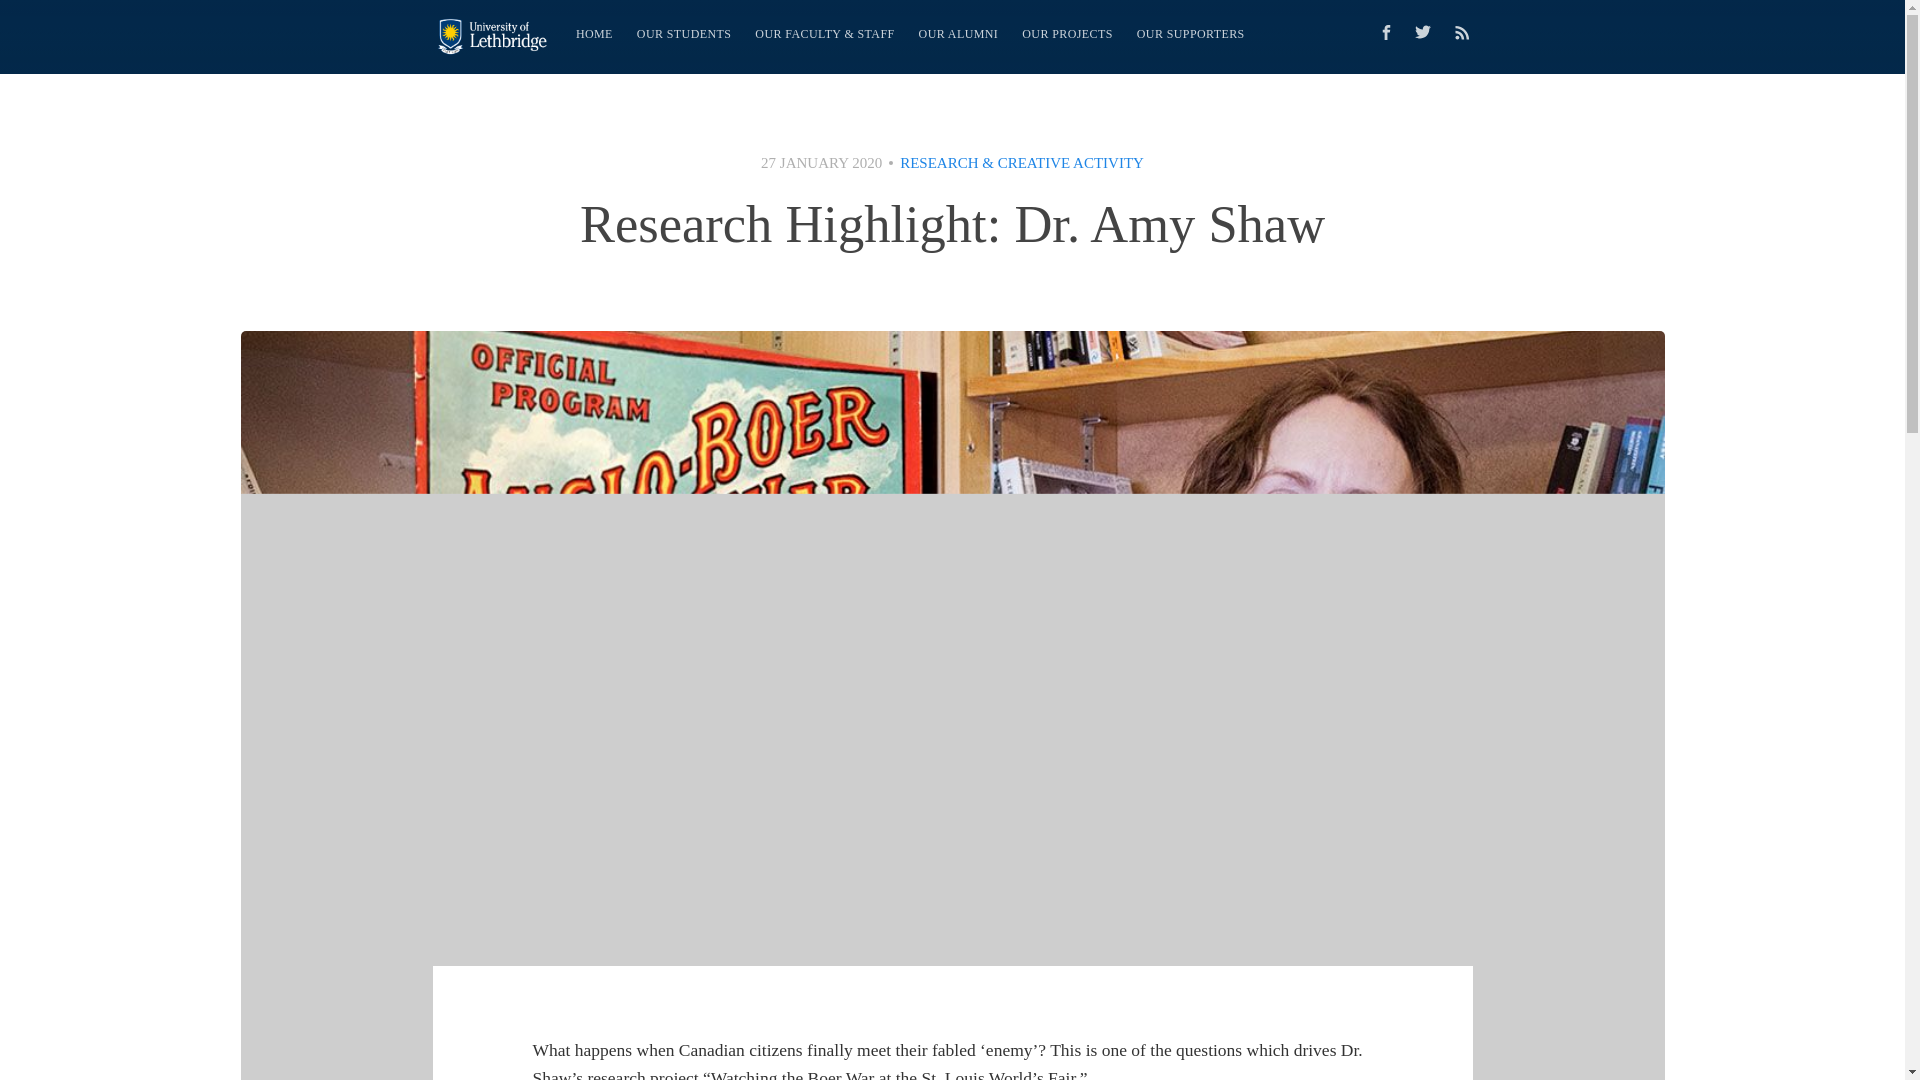 Image resolution: width=1920 pixels, height=1080 pixels. Describe the element at coordinates (958, 34) in the screenshot. I see `OUR ALUMNI` at that location.